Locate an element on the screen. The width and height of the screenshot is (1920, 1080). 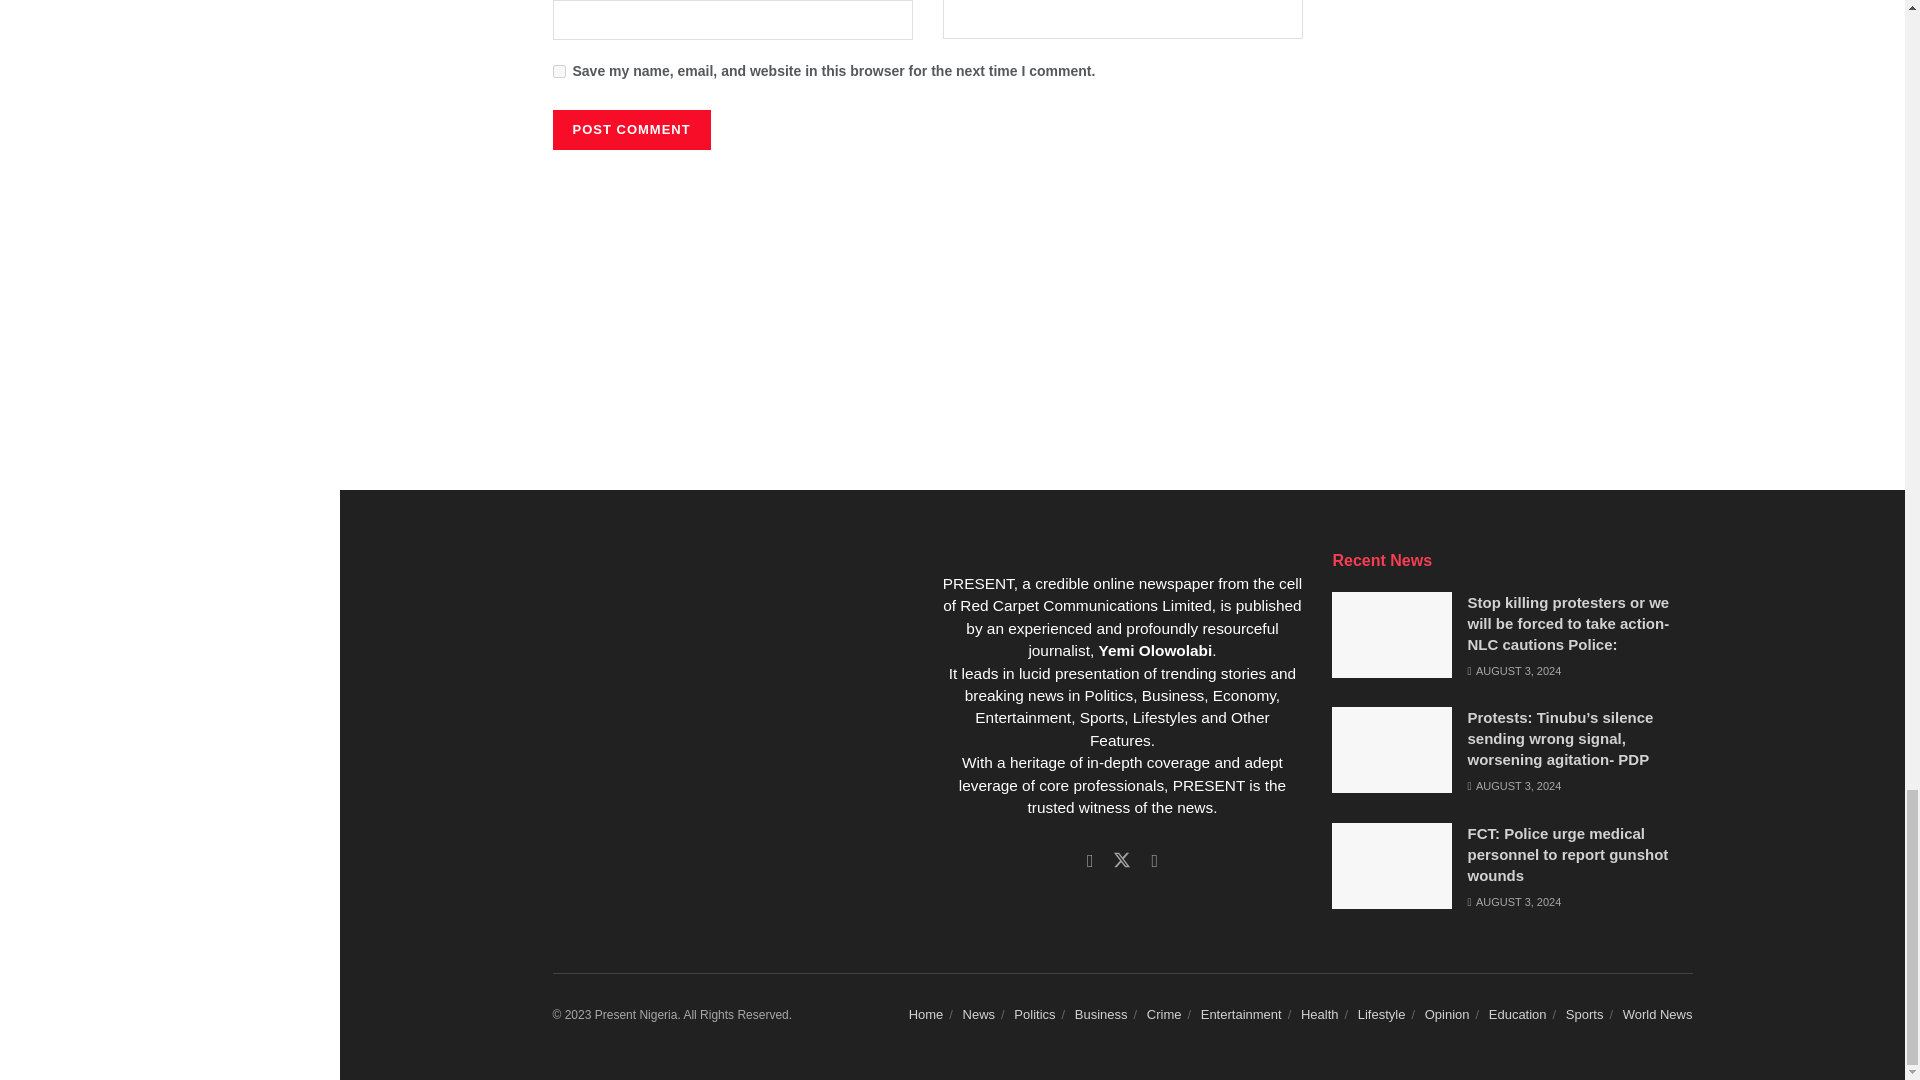
Post Comment is located at coordinates (631, 130).